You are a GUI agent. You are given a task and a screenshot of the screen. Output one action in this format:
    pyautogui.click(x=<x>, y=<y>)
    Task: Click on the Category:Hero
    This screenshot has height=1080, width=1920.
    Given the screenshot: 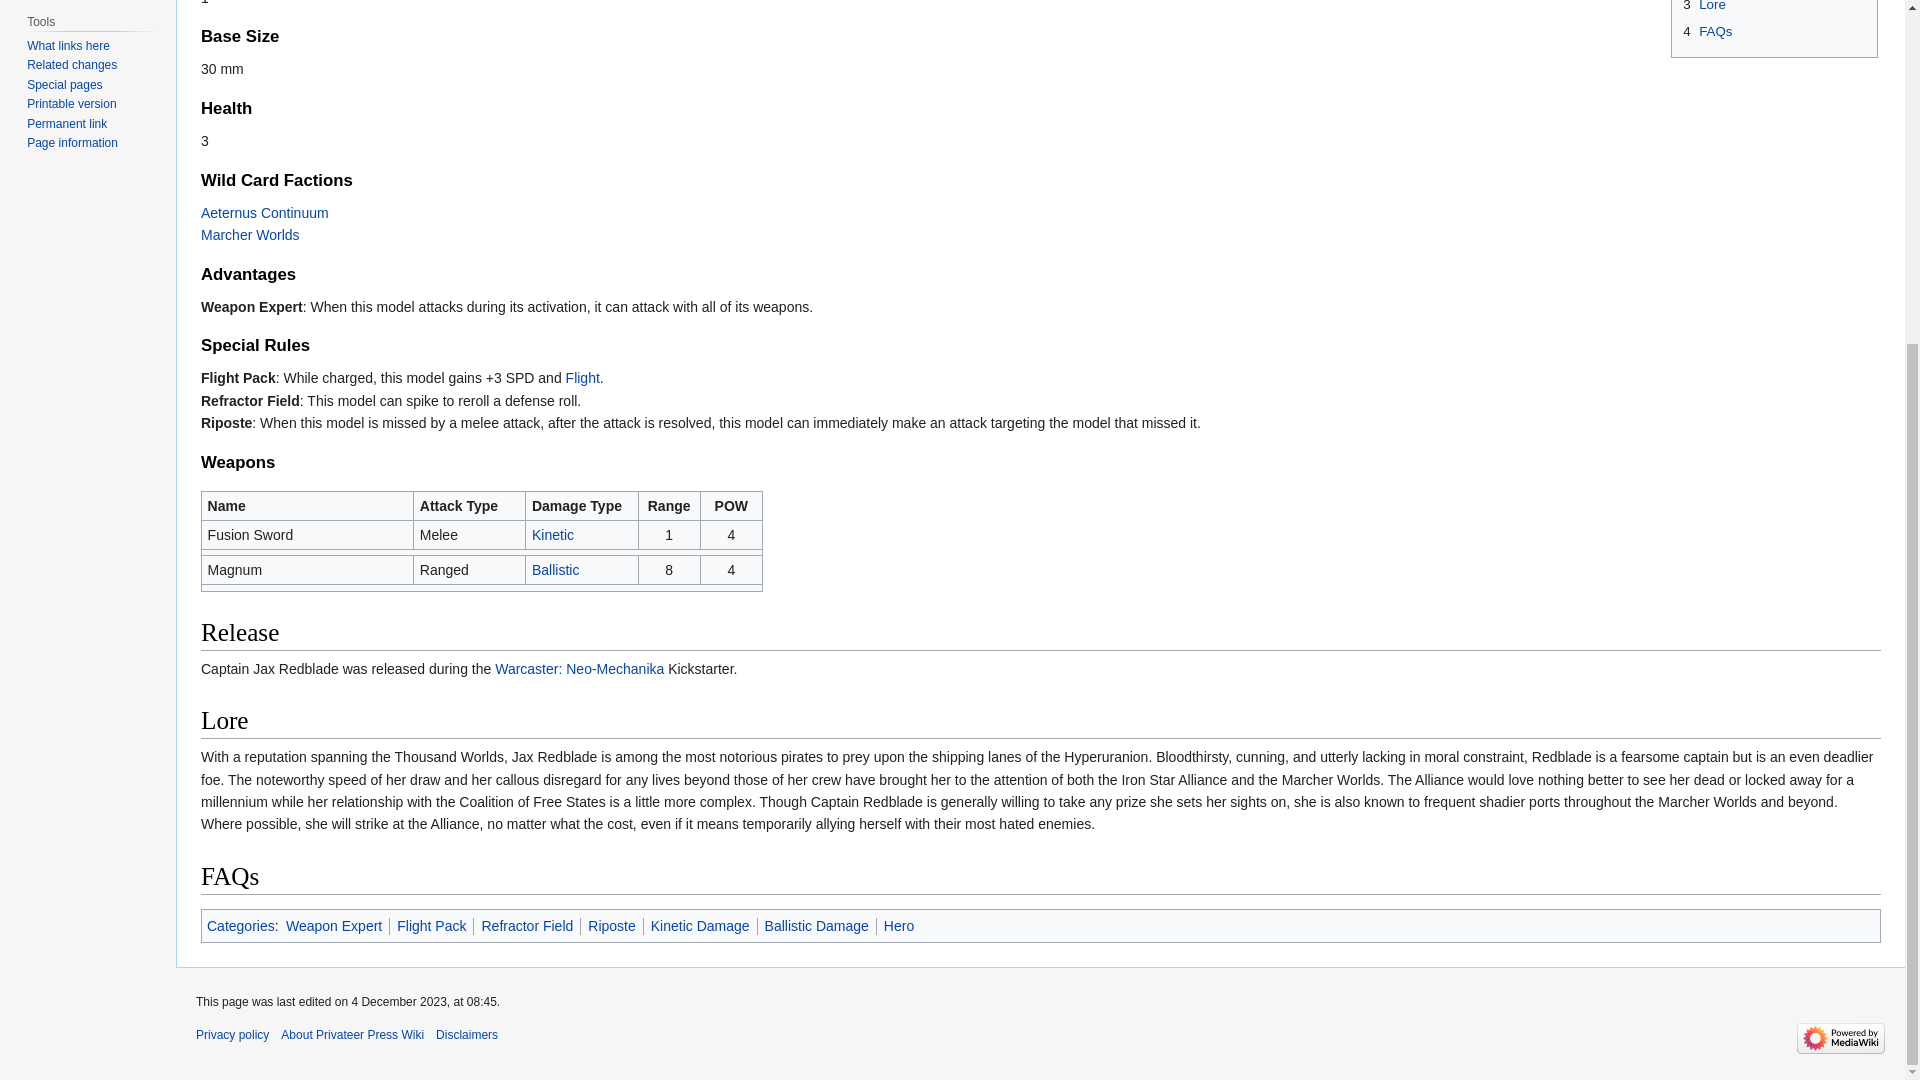 What is the action you would take?
    pyautogui.click(x=898, y=926)
    